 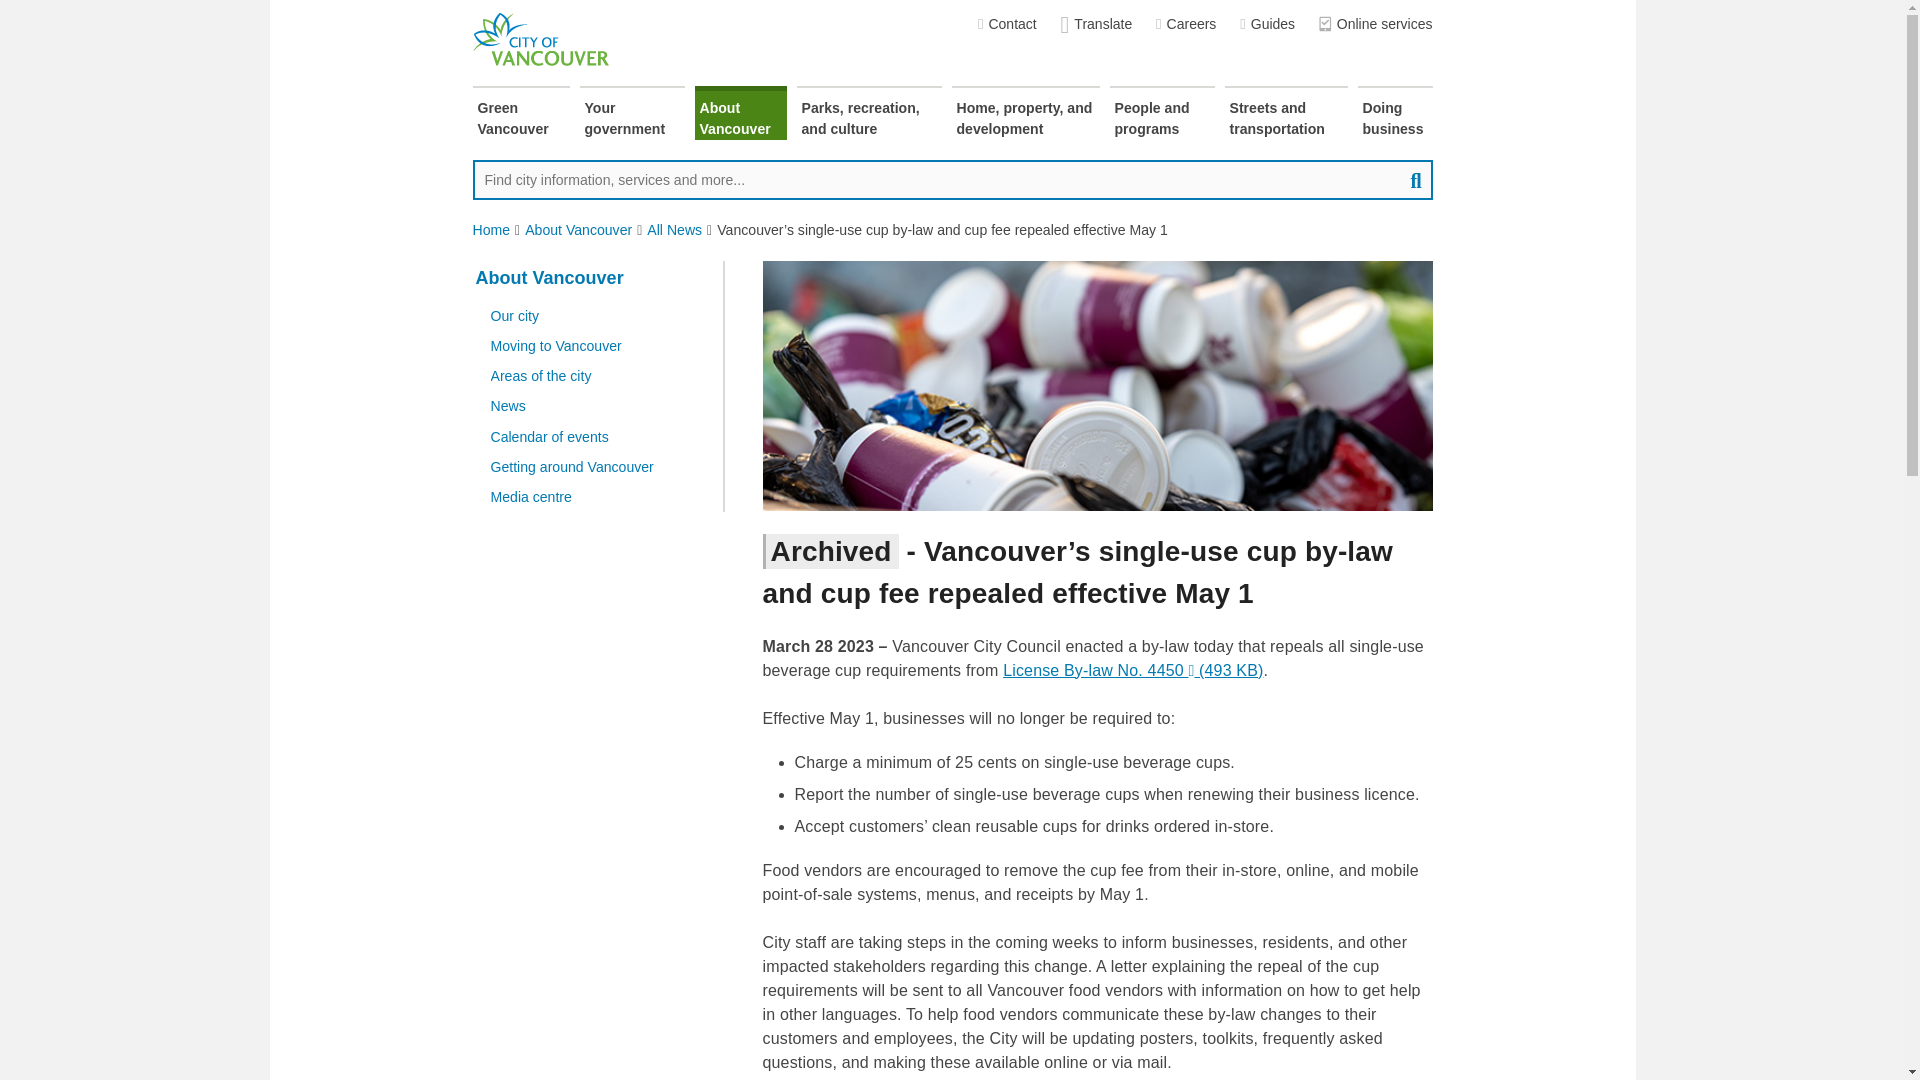 What do you see at coordinates (1267, 24) in the screenshot?
I see `Guides` at bounding box center [1267, 24].